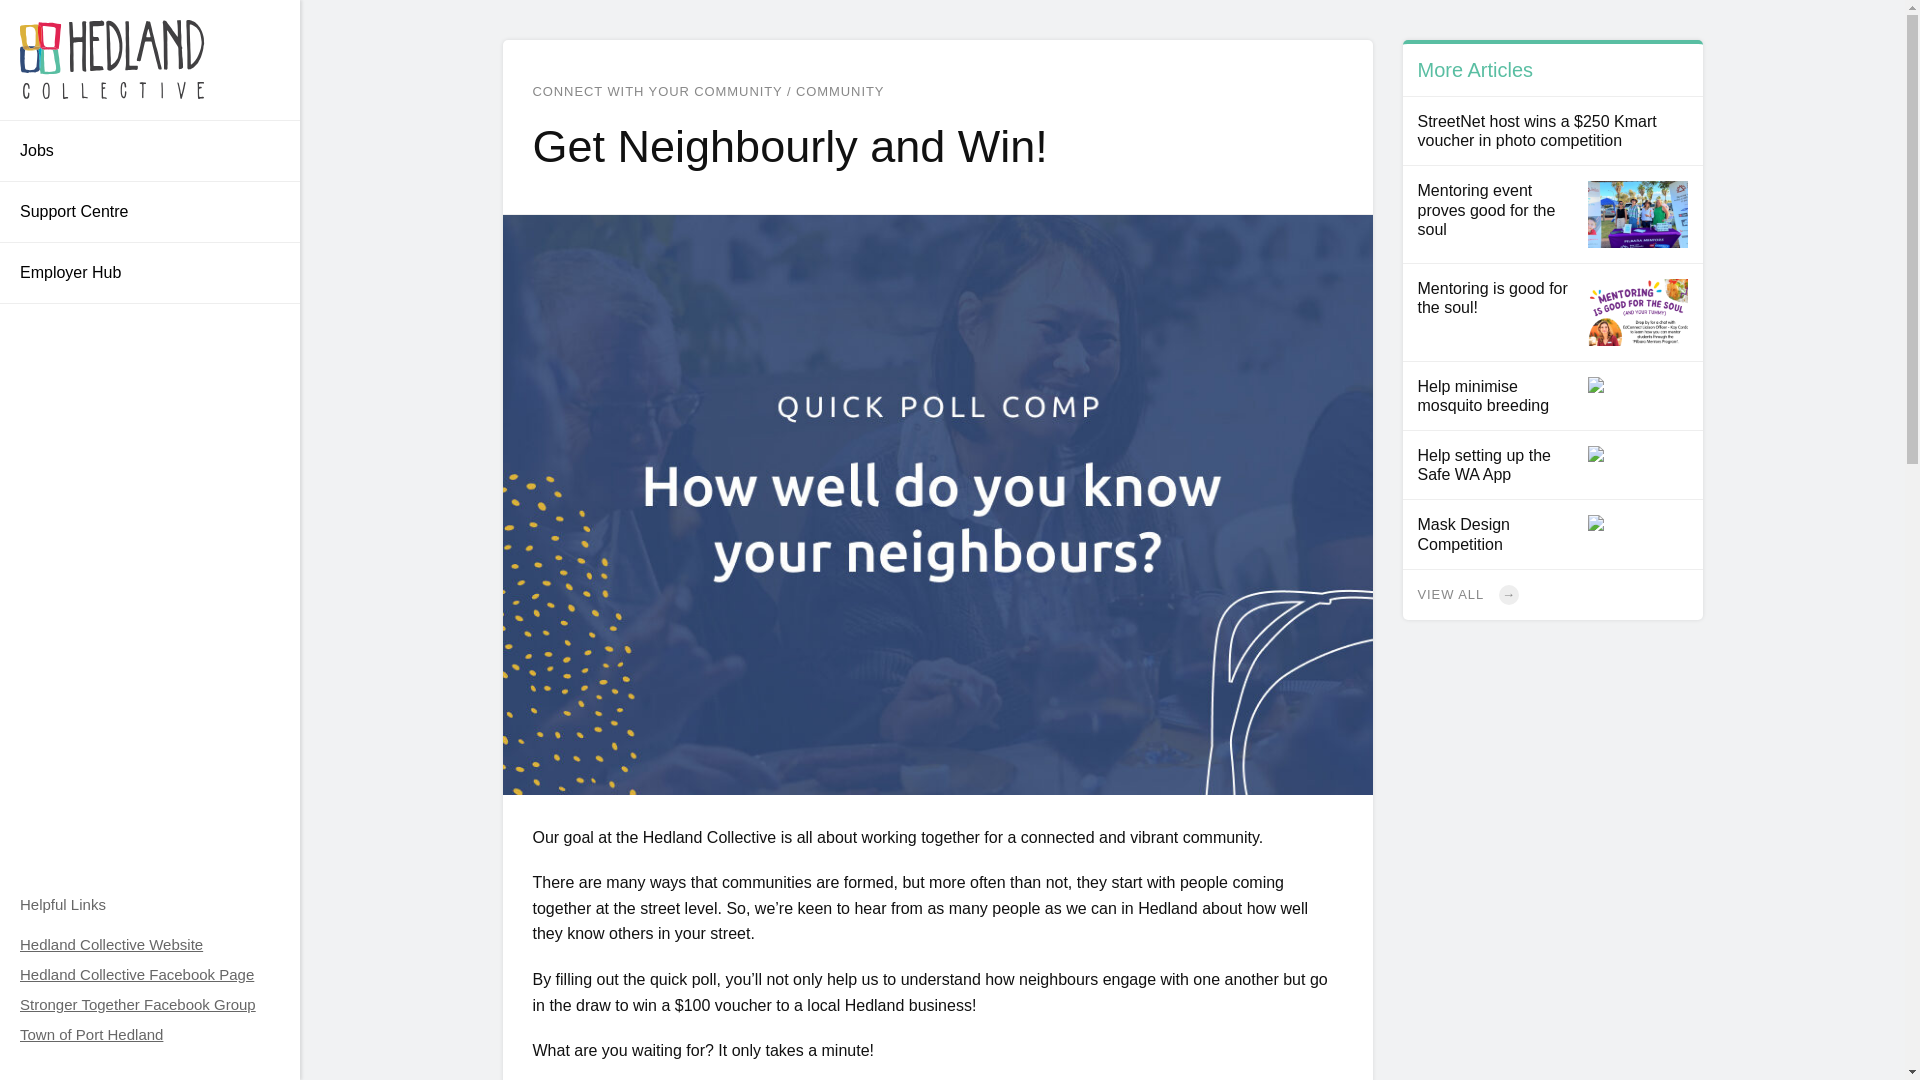 Image resolution: width=1920 pixels, height=1080 pixels. I want to click on COMMUNITY, so click(840, 92).